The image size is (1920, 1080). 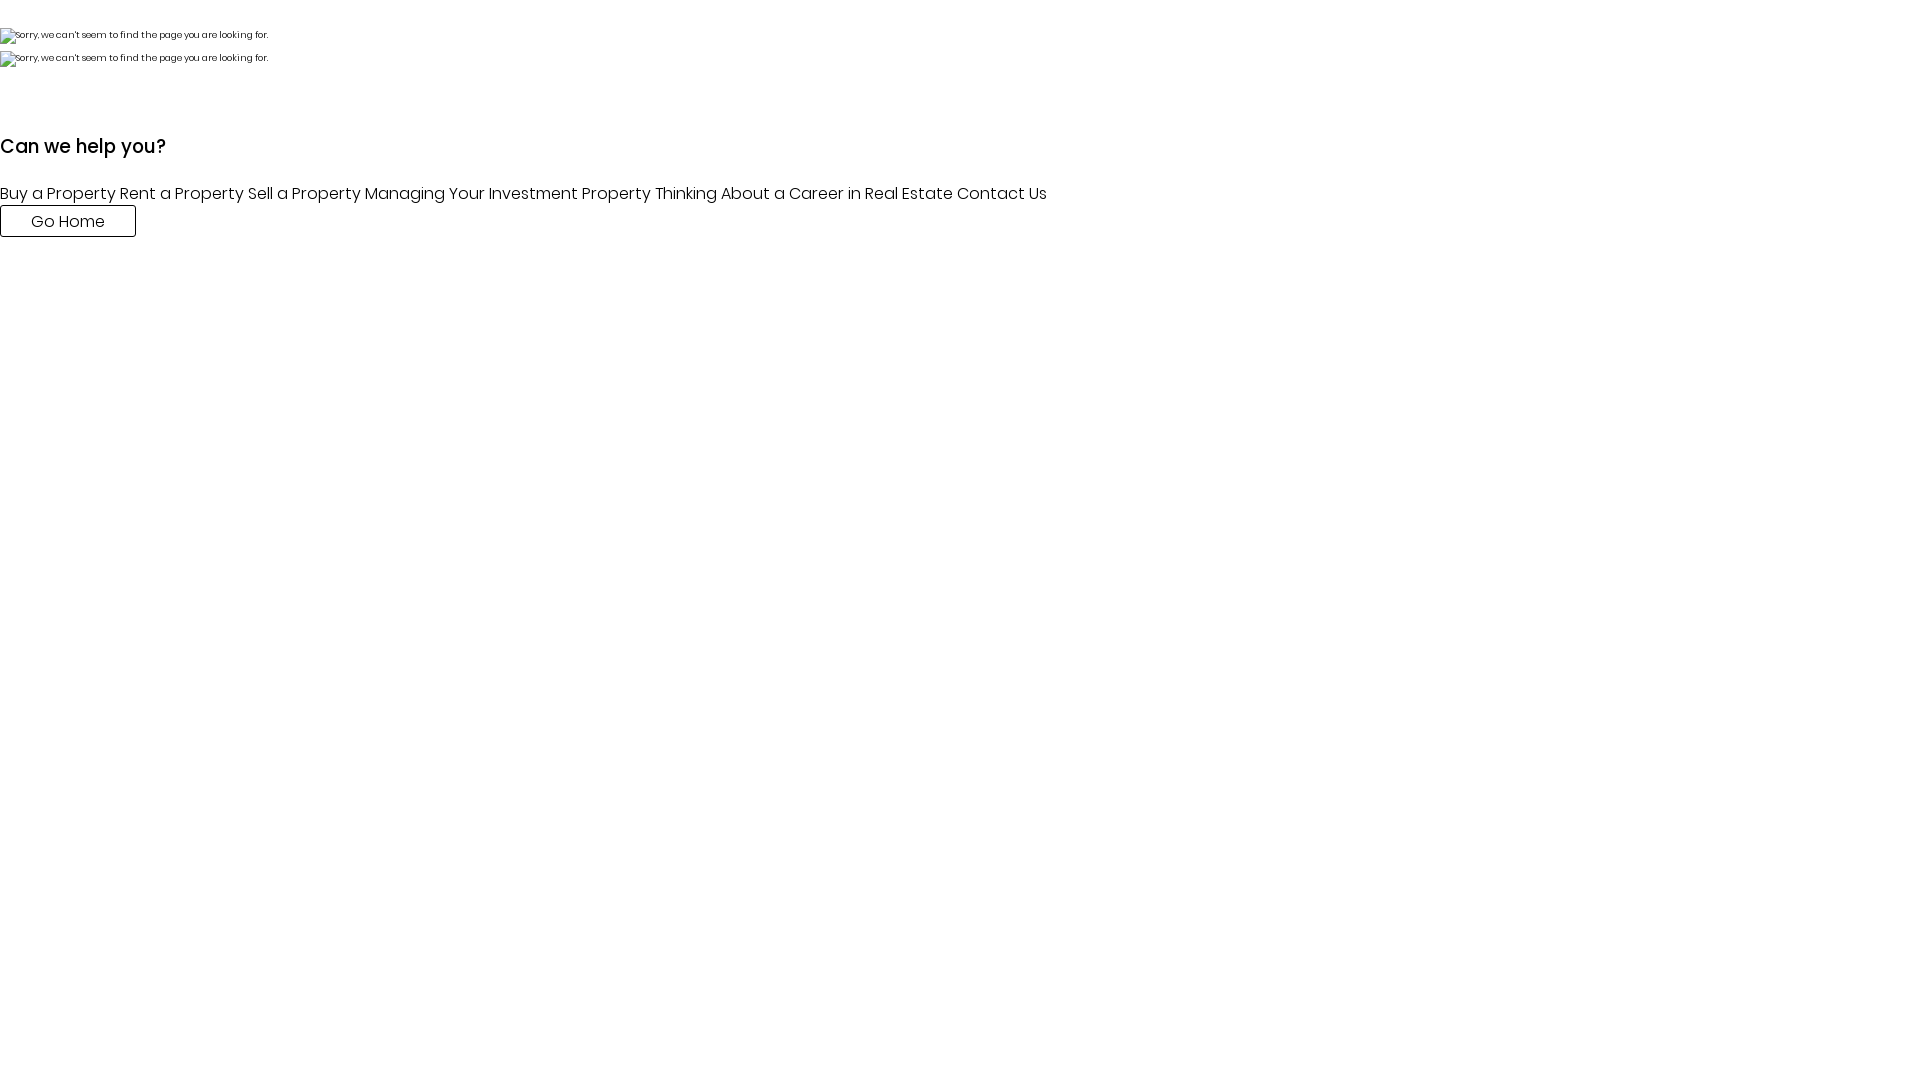 What do you see at coordinates (182, 194) in the screenshot?
I see `Rent a Property` at bounding box center [182, 194].